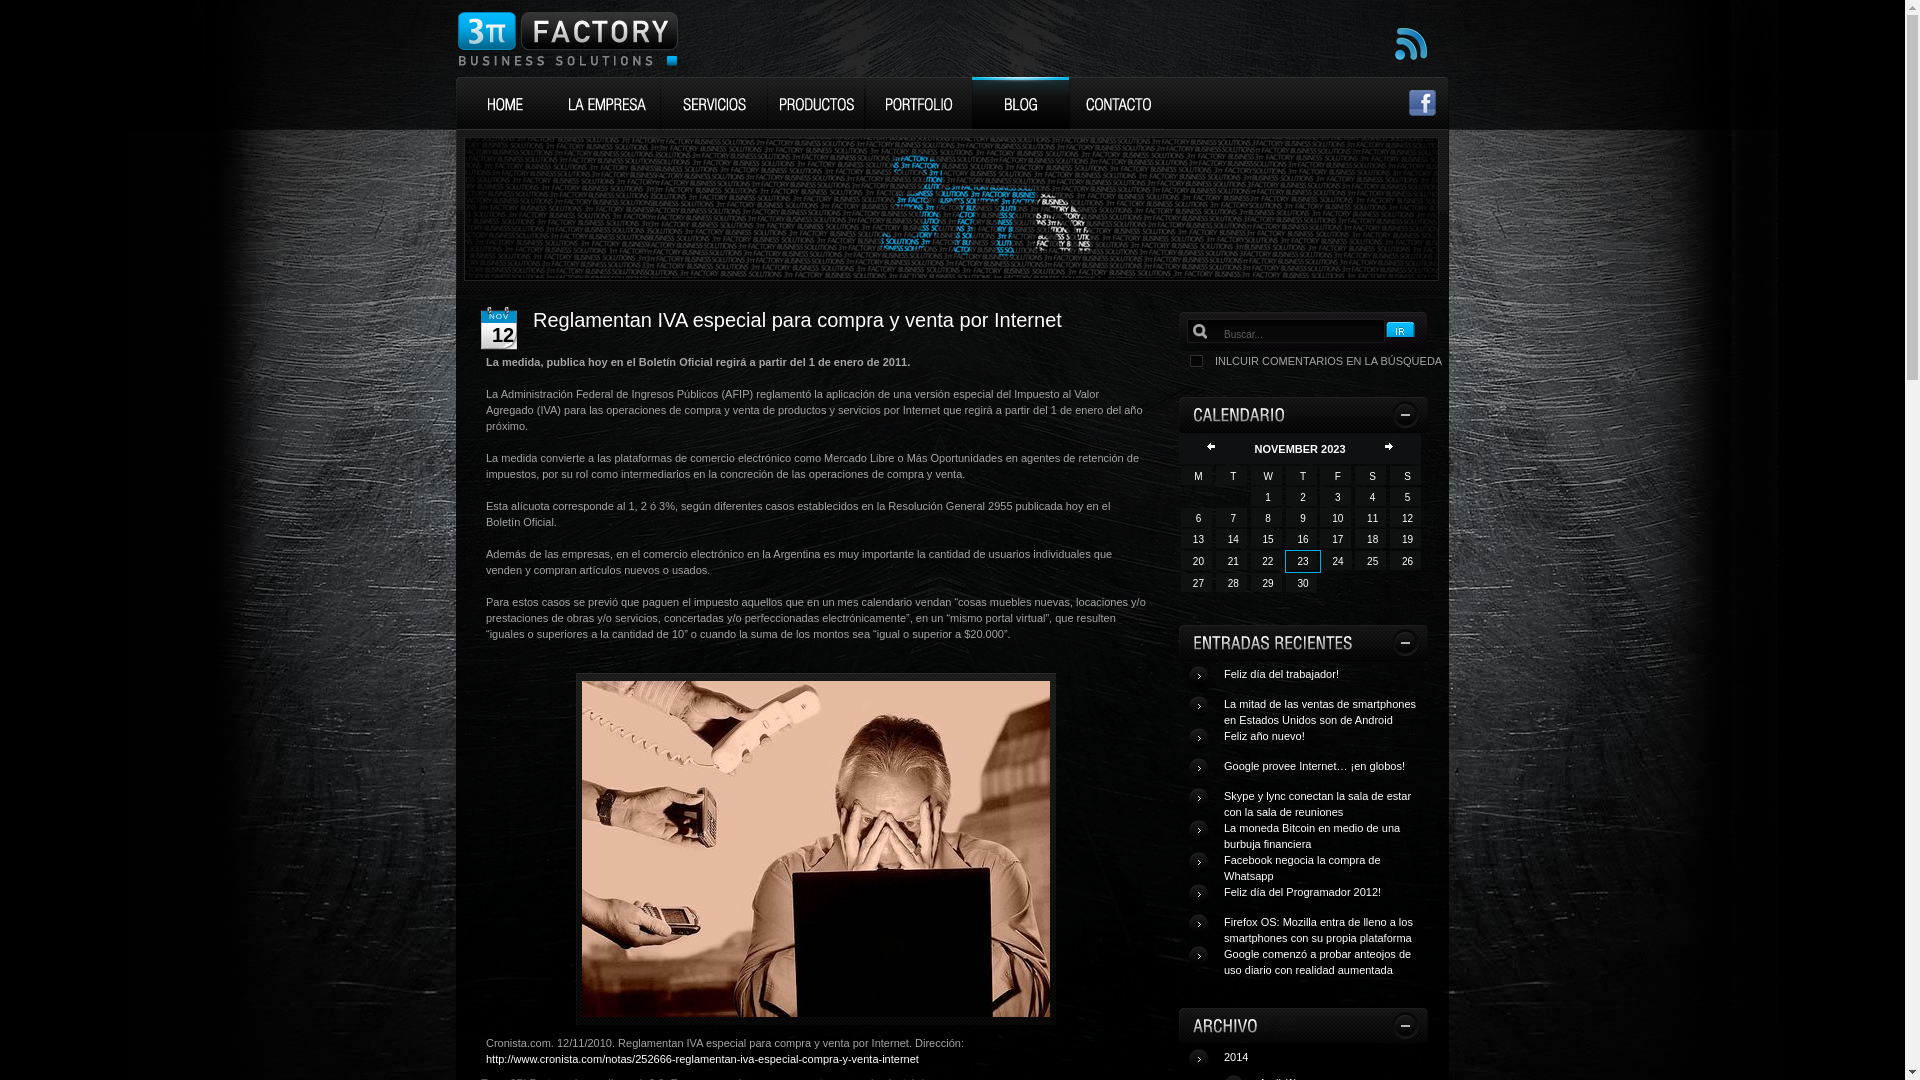 The width and height of the screenshot is (1920, 1080). What do you see at coordinates (1411, 56) in the screenshot?
I see `RSS` at bounding box center [1411, 56].